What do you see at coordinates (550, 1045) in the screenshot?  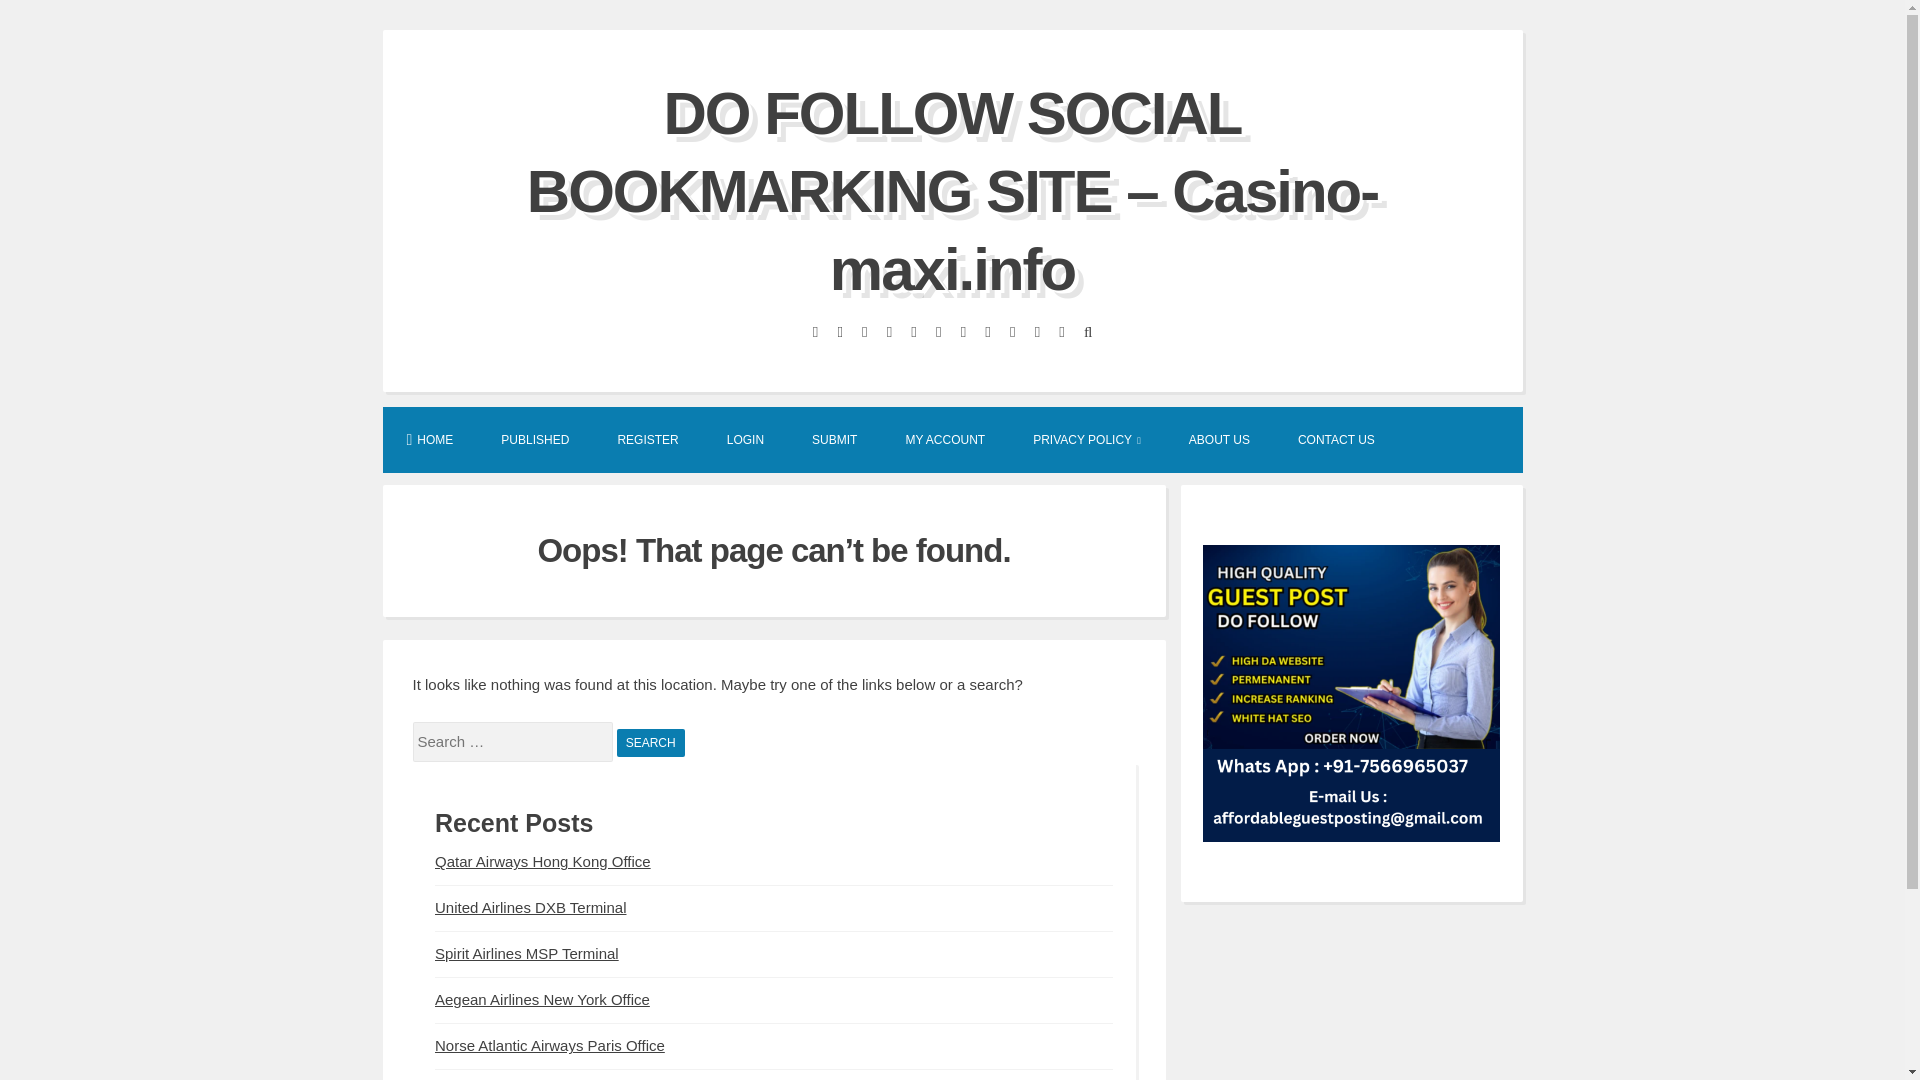 I see `Norse Atlantic Airways Paris Office` at bounding box center [550, 1045].